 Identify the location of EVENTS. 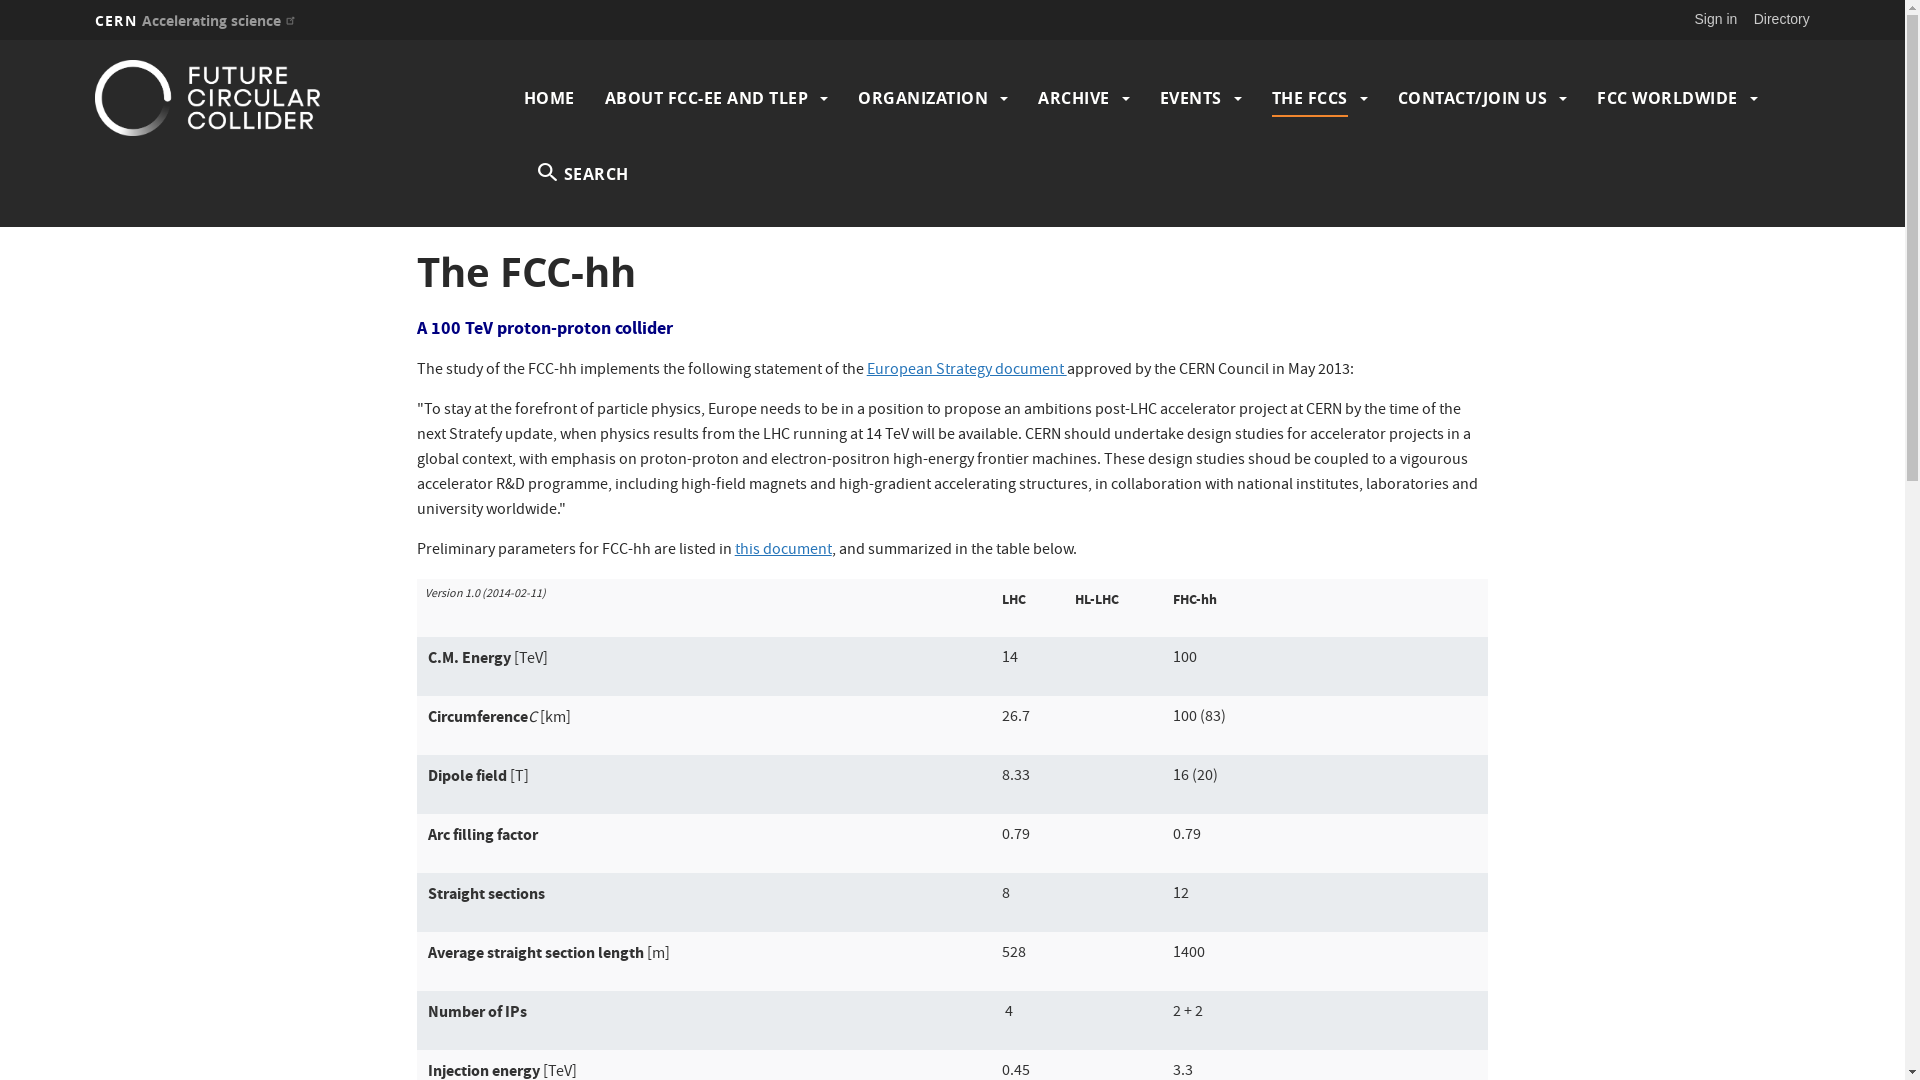
(1191, 98).